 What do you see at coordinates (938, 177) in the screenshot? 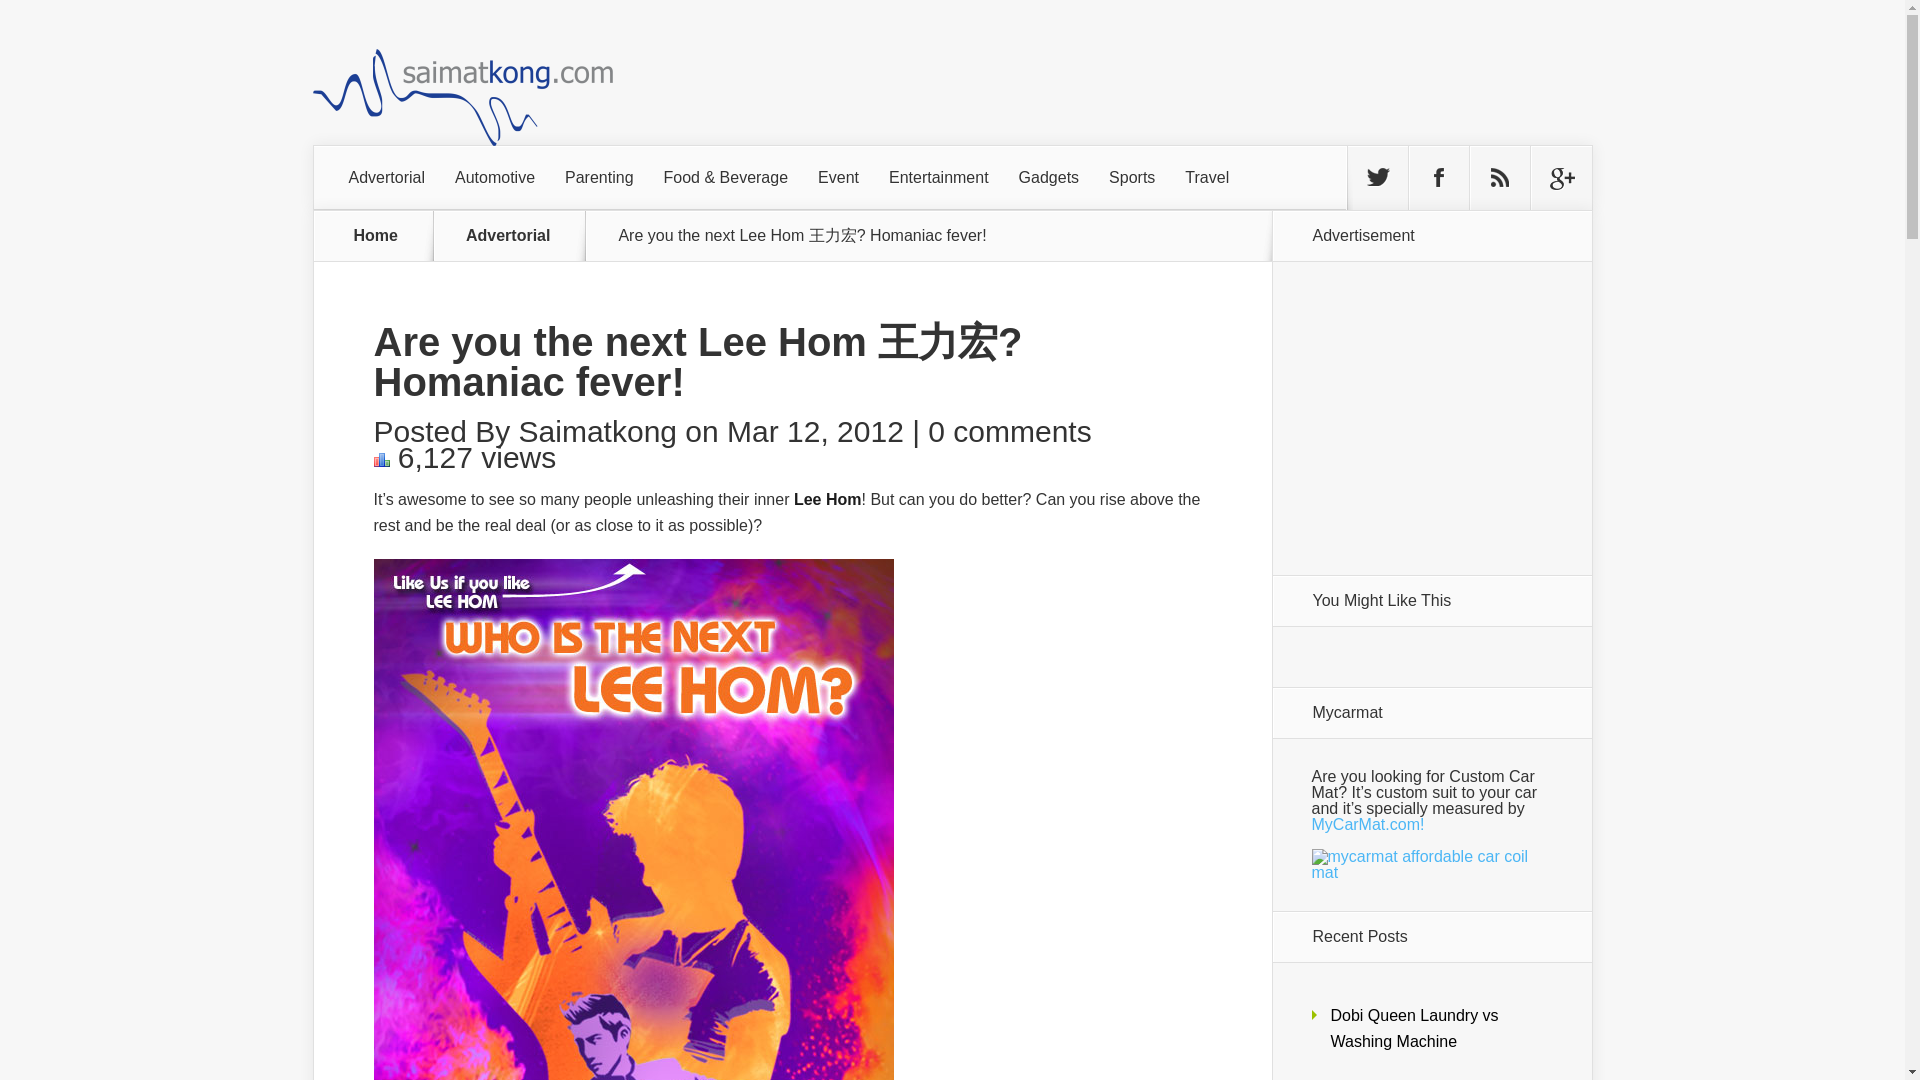
I see `Entertainment` at bounding box center [938, 177].